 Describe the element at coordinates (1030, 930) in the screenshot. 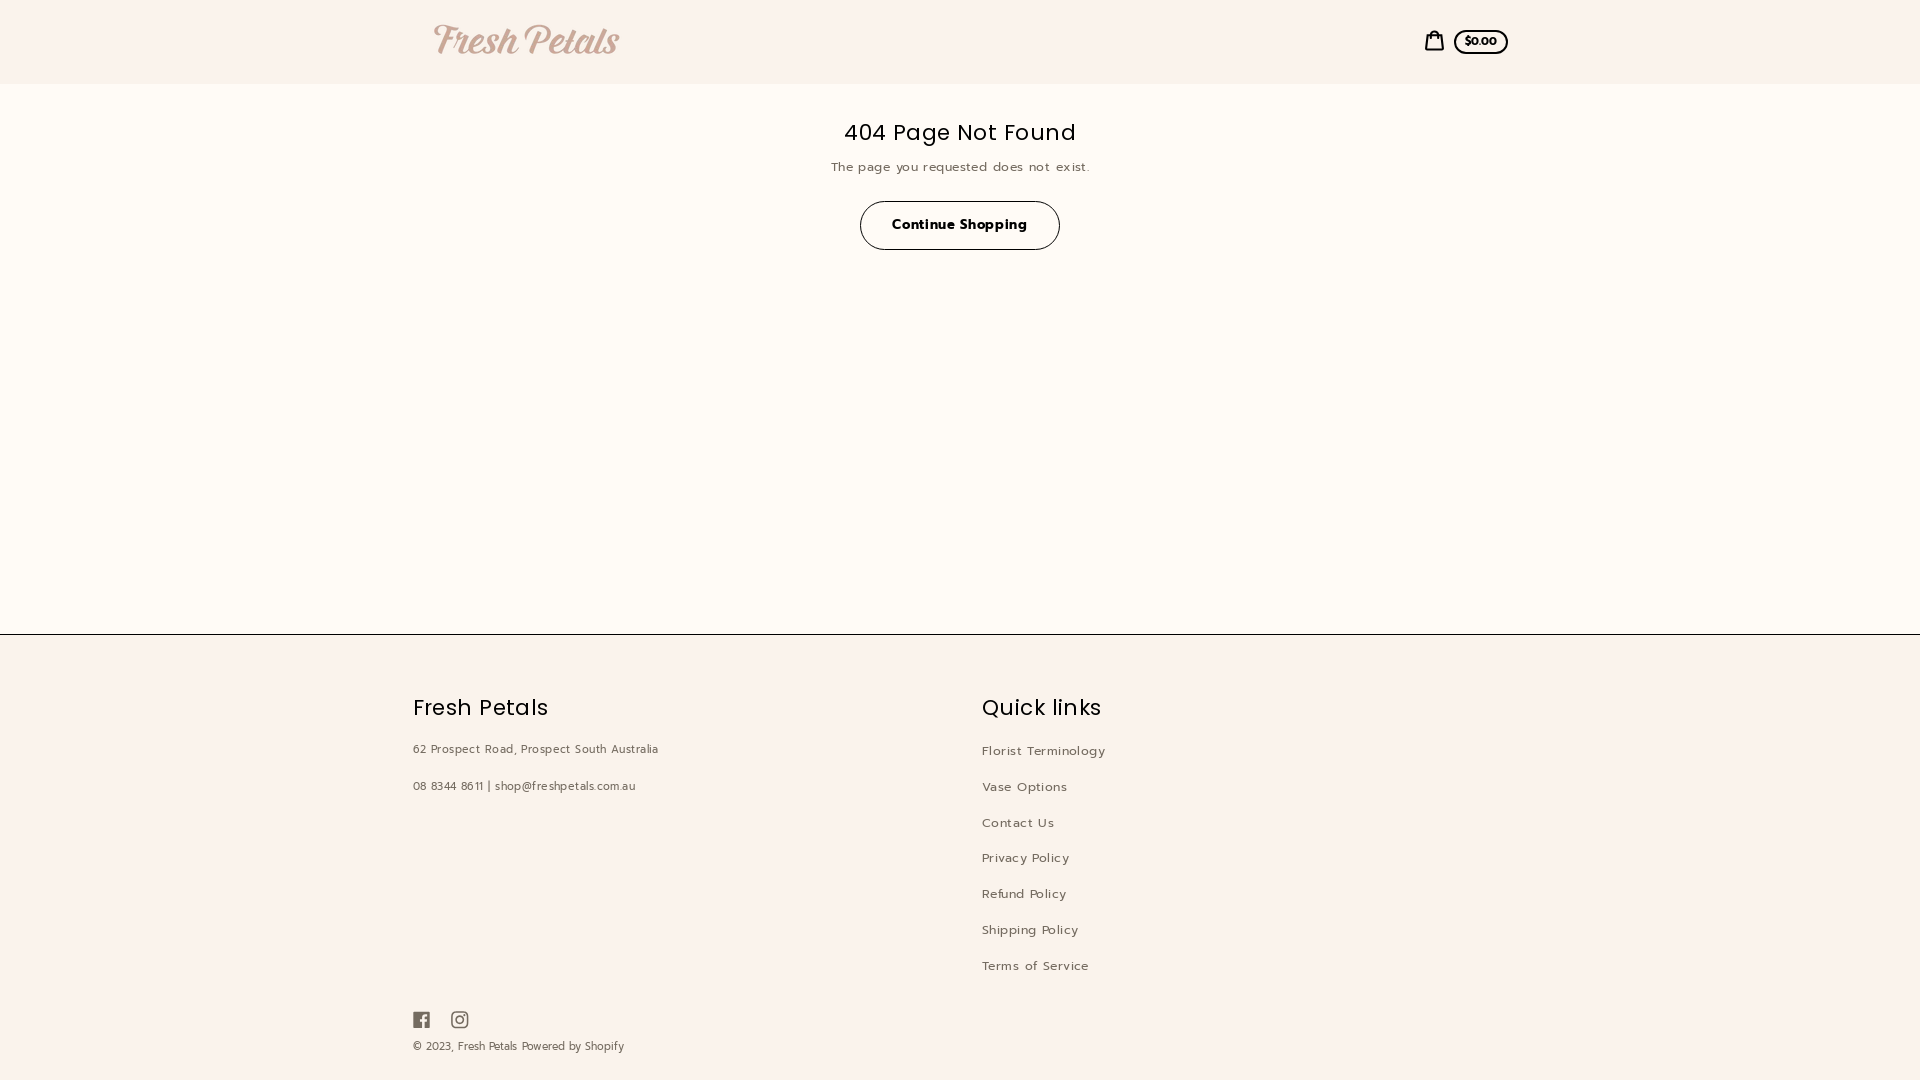

I see `Shipping Policy` at that location.